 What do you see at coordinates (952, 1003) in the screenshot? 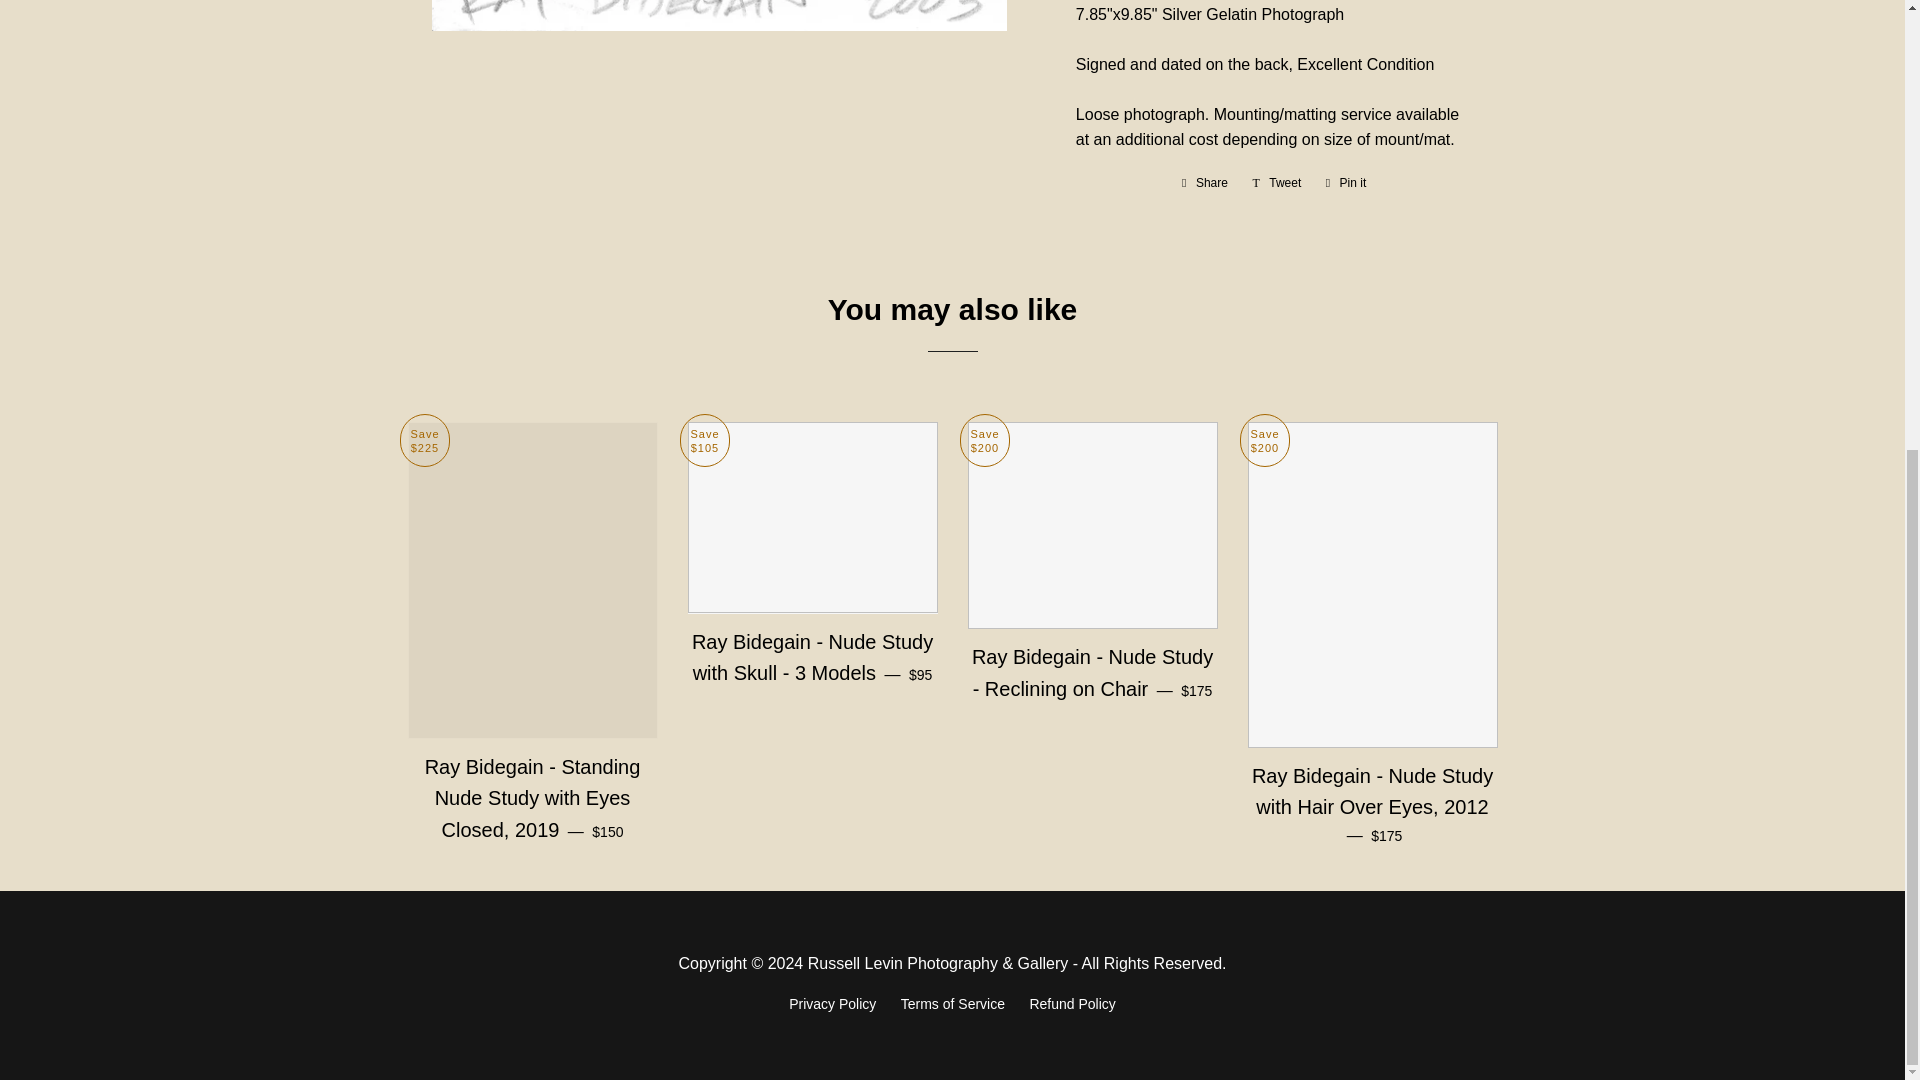
I see `Terms of Service` at bounding box center [952, 1003].